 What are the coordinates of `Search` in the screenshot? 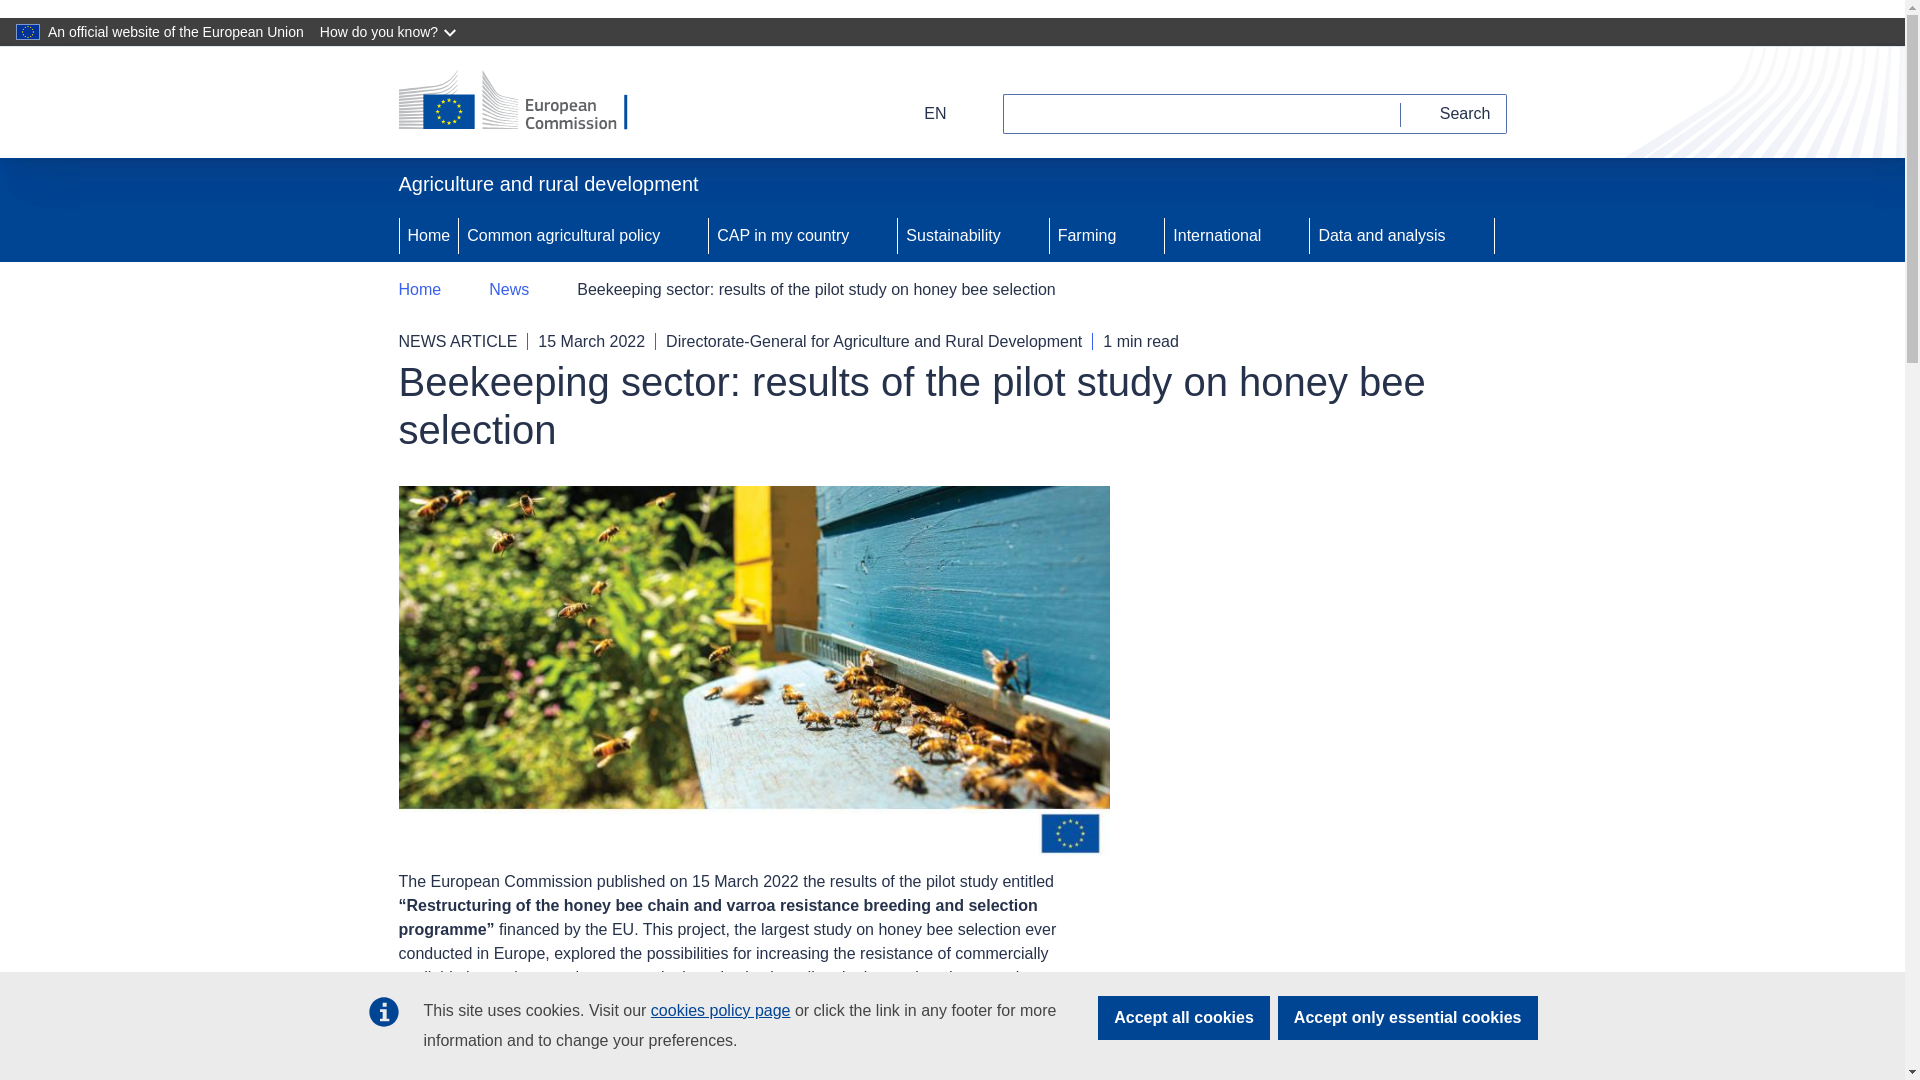 It's located at (1454, 113).